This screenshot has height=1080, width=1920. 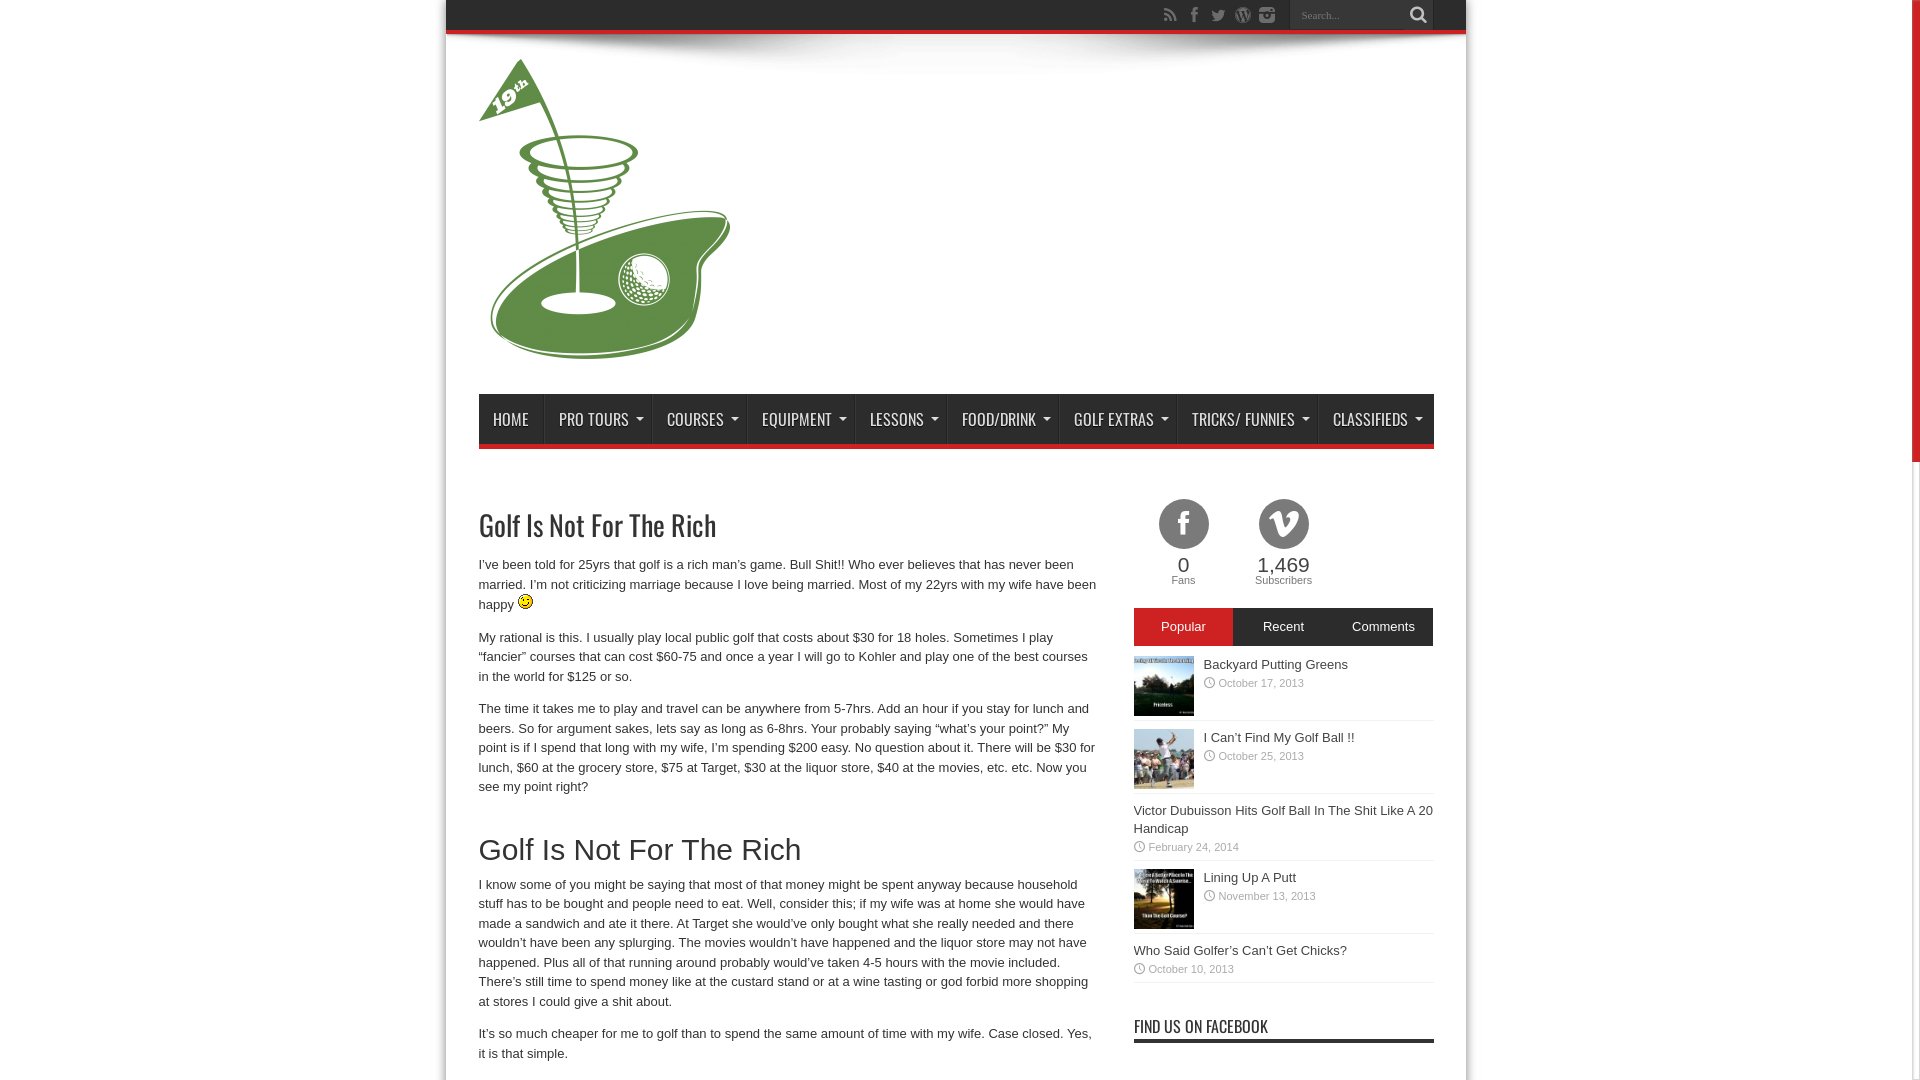 I want to click on 19th Hole Golf Club, so click(x=604, y=344).